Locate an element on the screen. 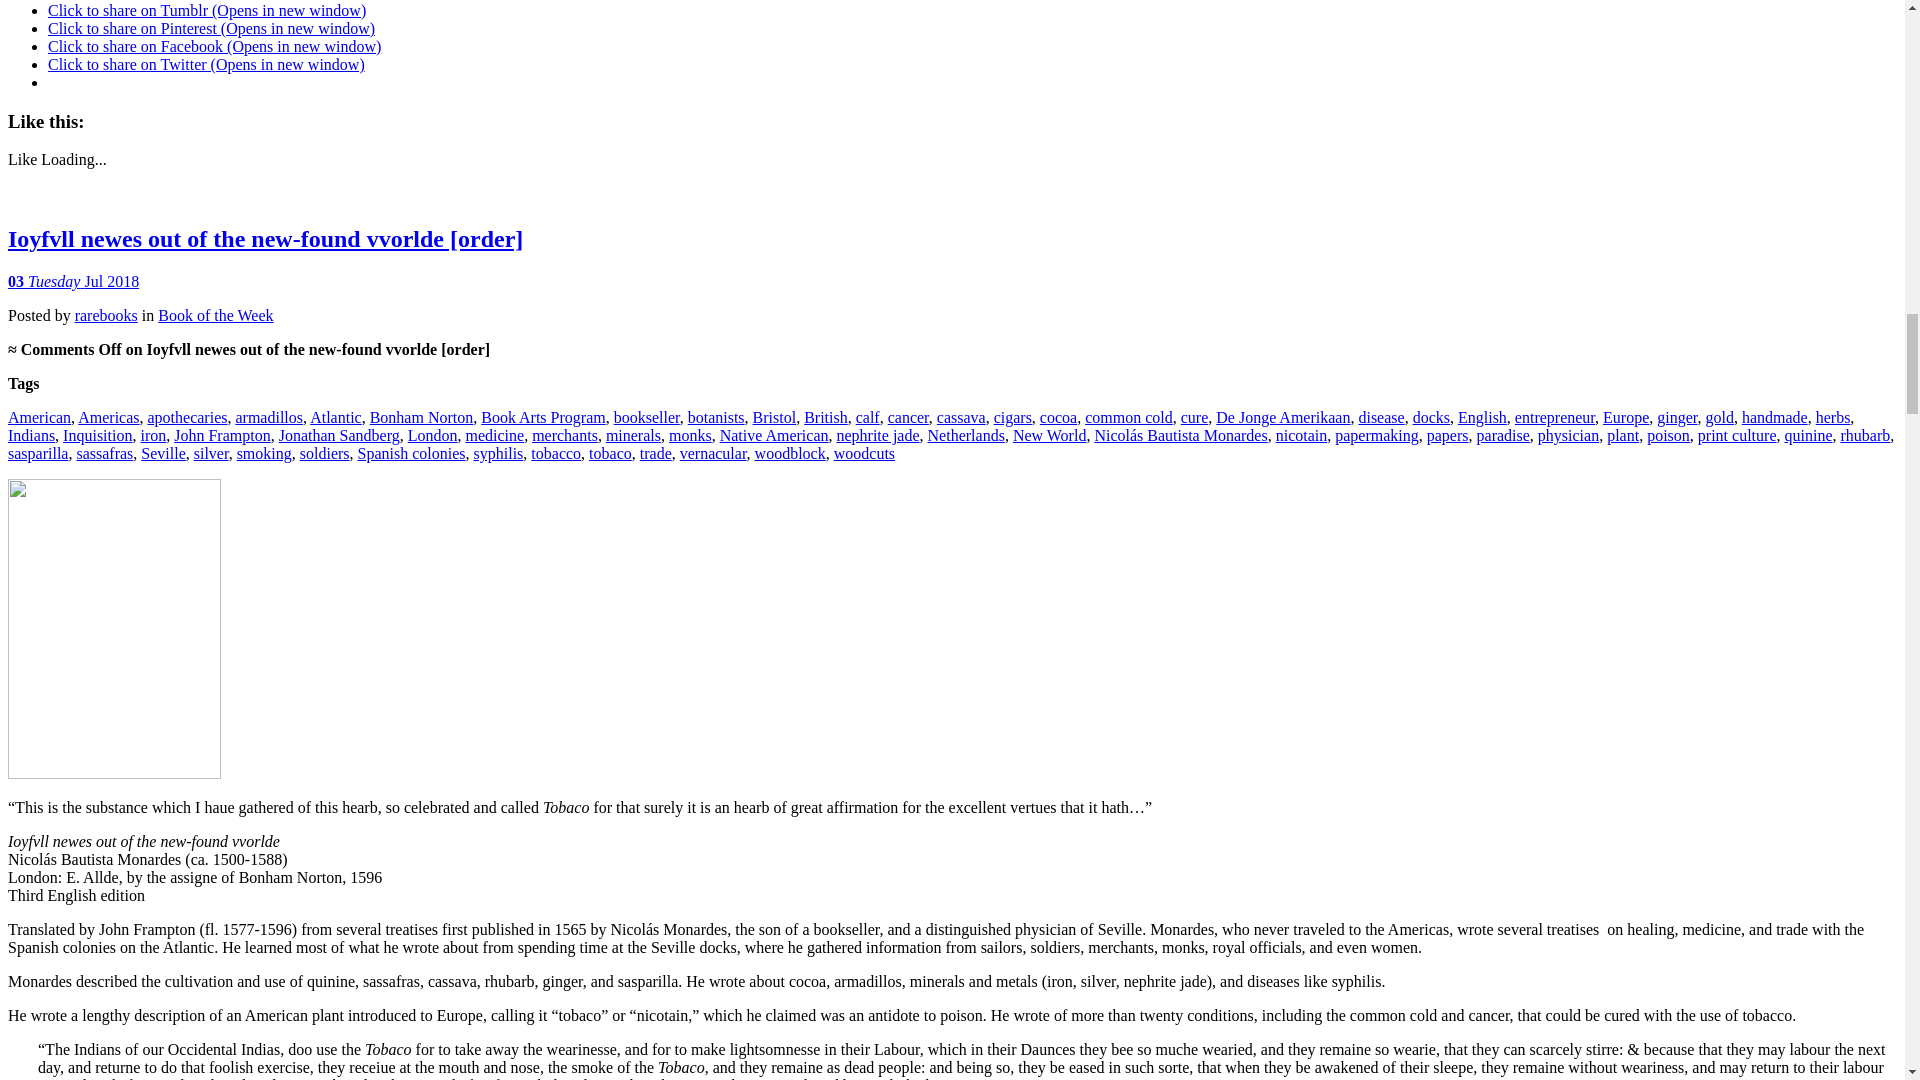 The height and width of the screenshot is (1080, 1920). Click to share on Pinterest is located at coordinates (211, 28).